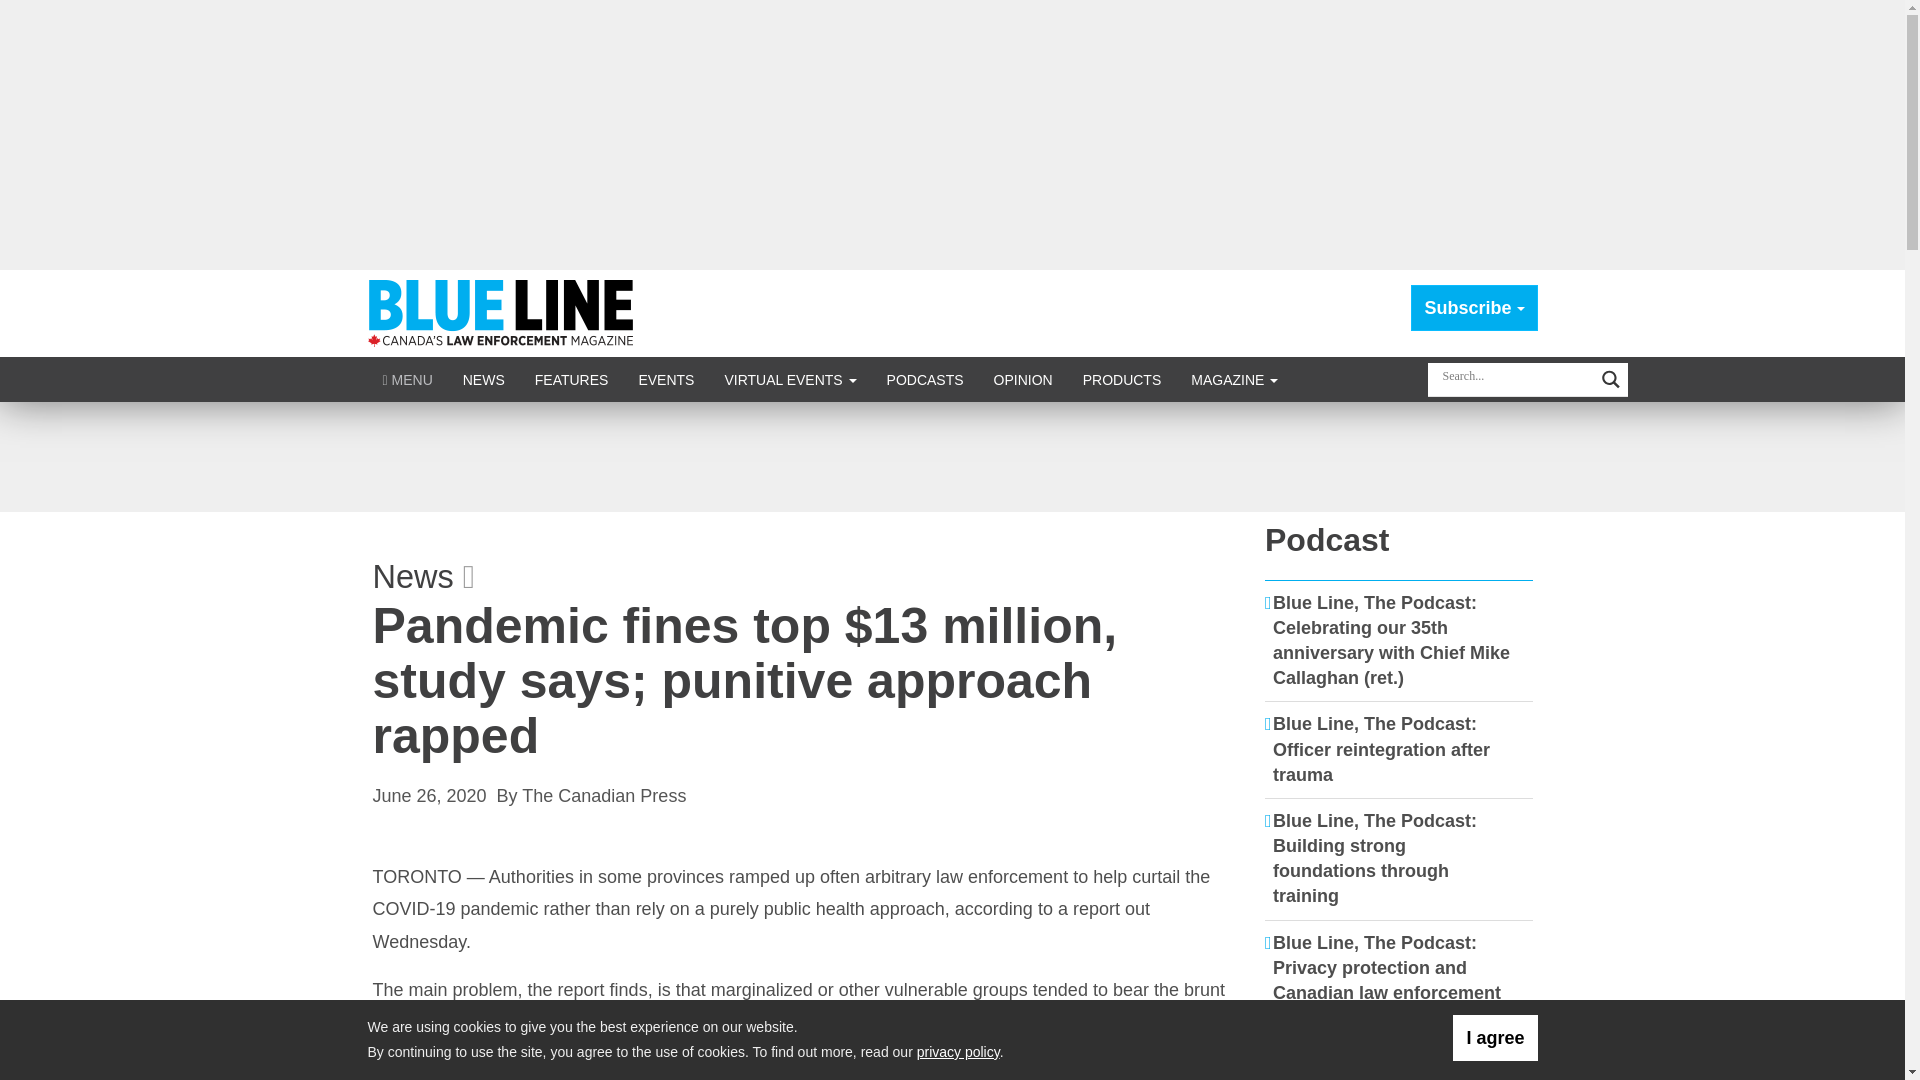  What do you see at coordinates (1234, 379) in the screenshot?
I see `MAGAZINE` at bounding box center [1234, 379].